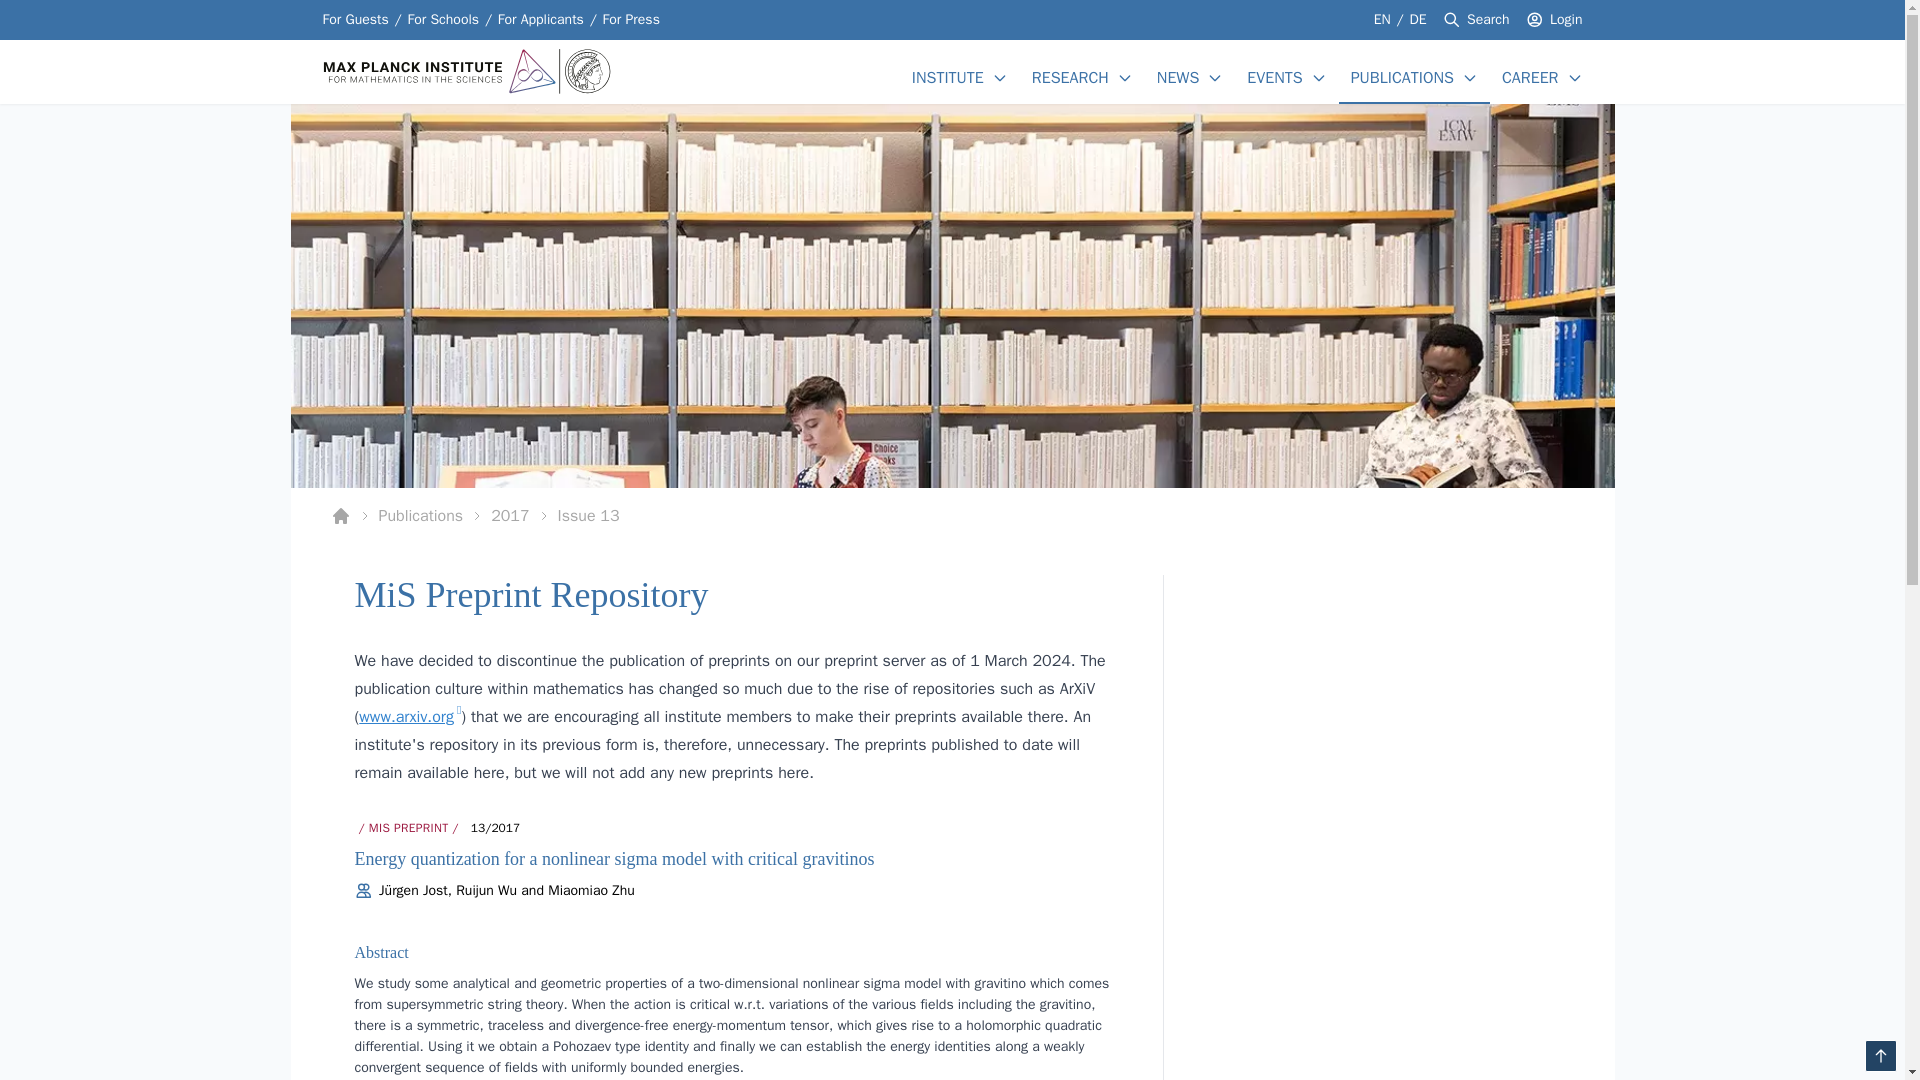 The width and height of the screenshot is (1920, 1080). What do you see at coordinates (1070, 77) in the screenshot?
I see `For Schools` at bounding box center [1070, 77].